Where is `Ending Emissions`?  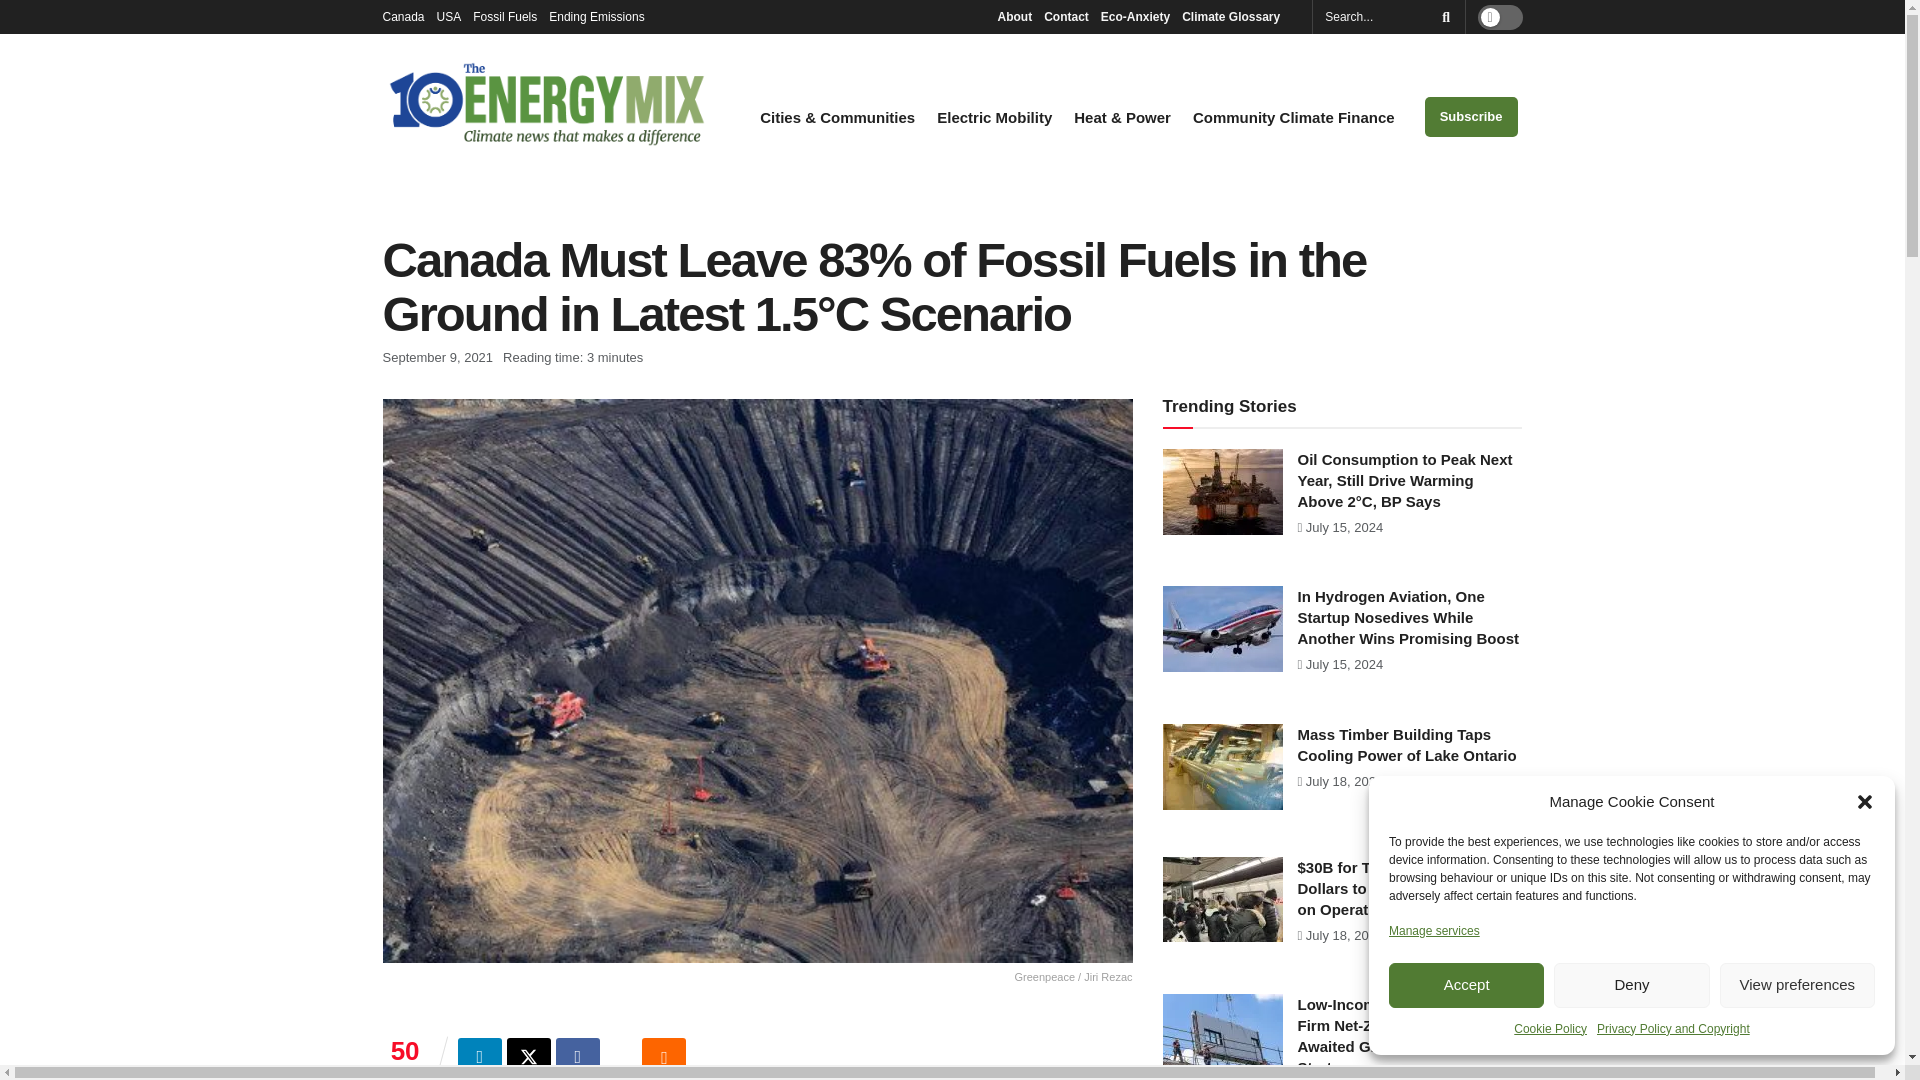
Ending Emissions is located at coordinates (602, 16).